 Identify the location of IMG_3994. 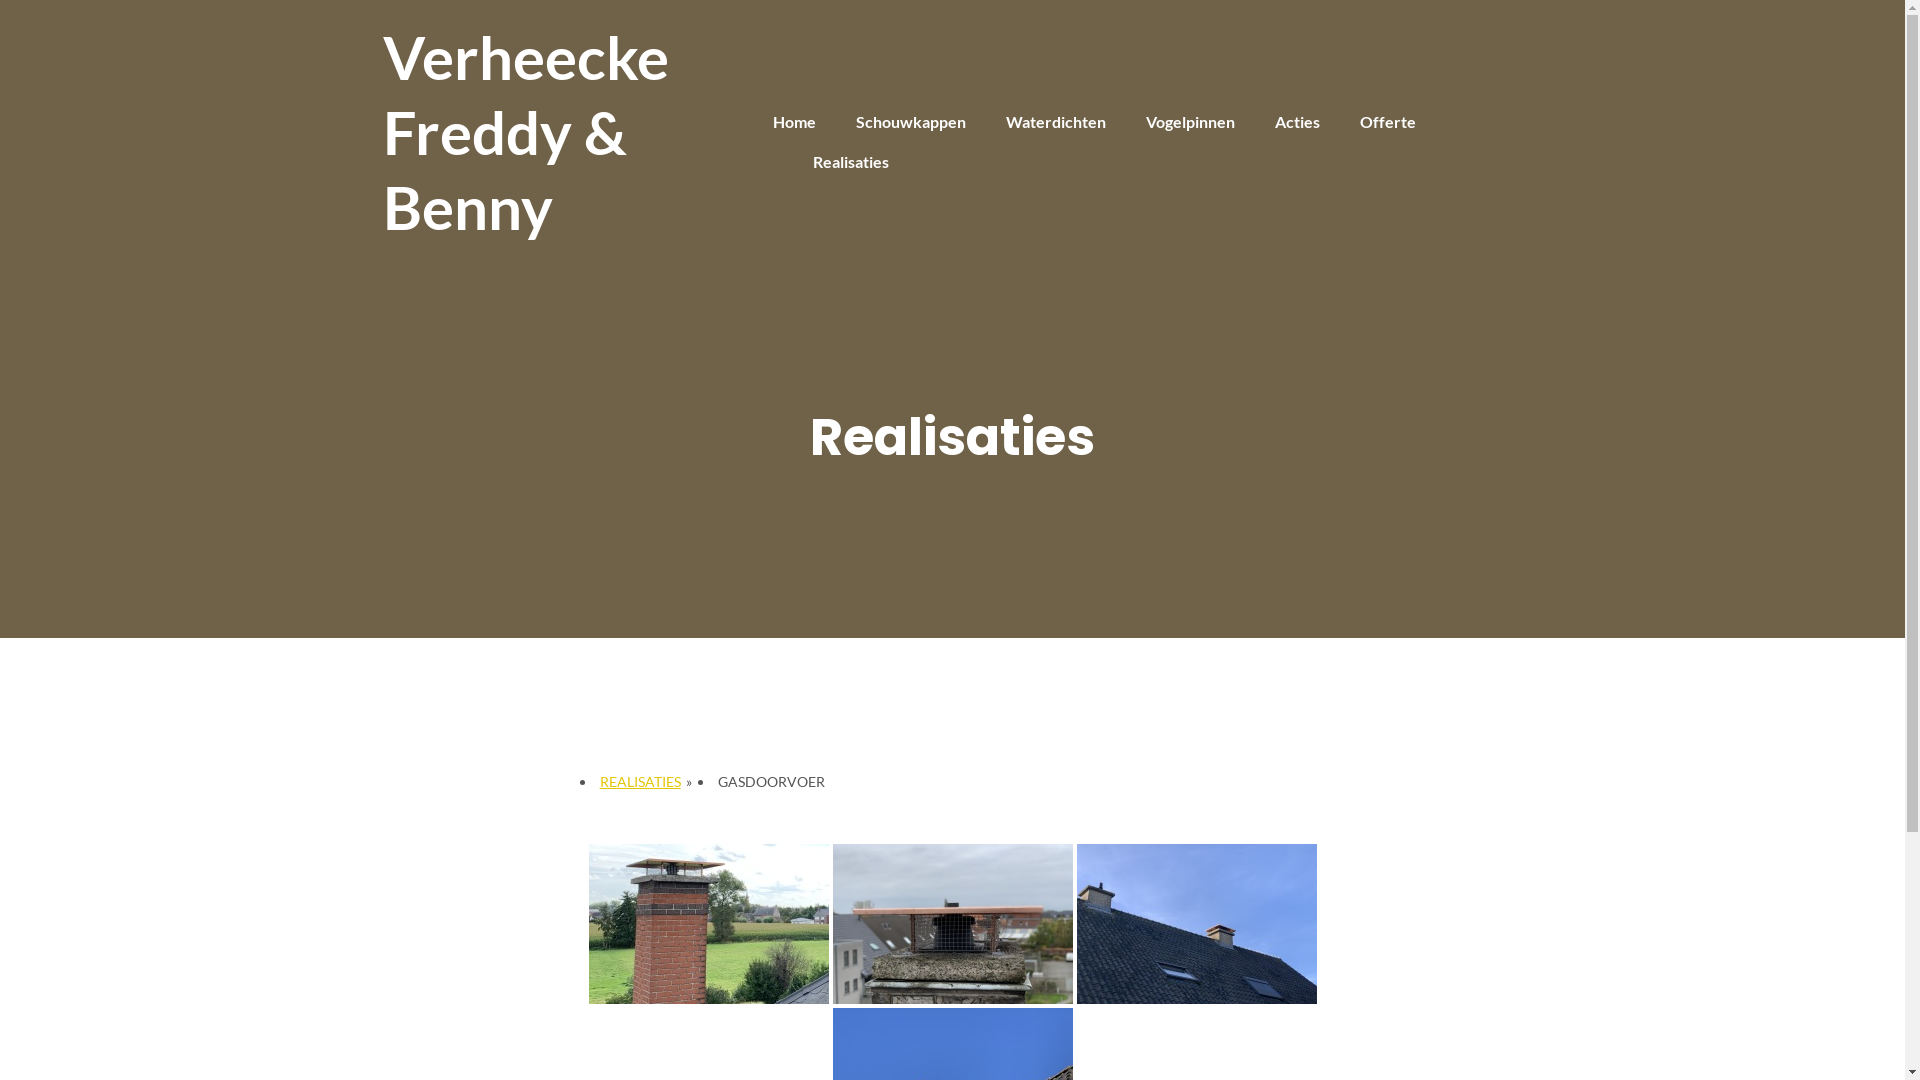
(1196, 924).